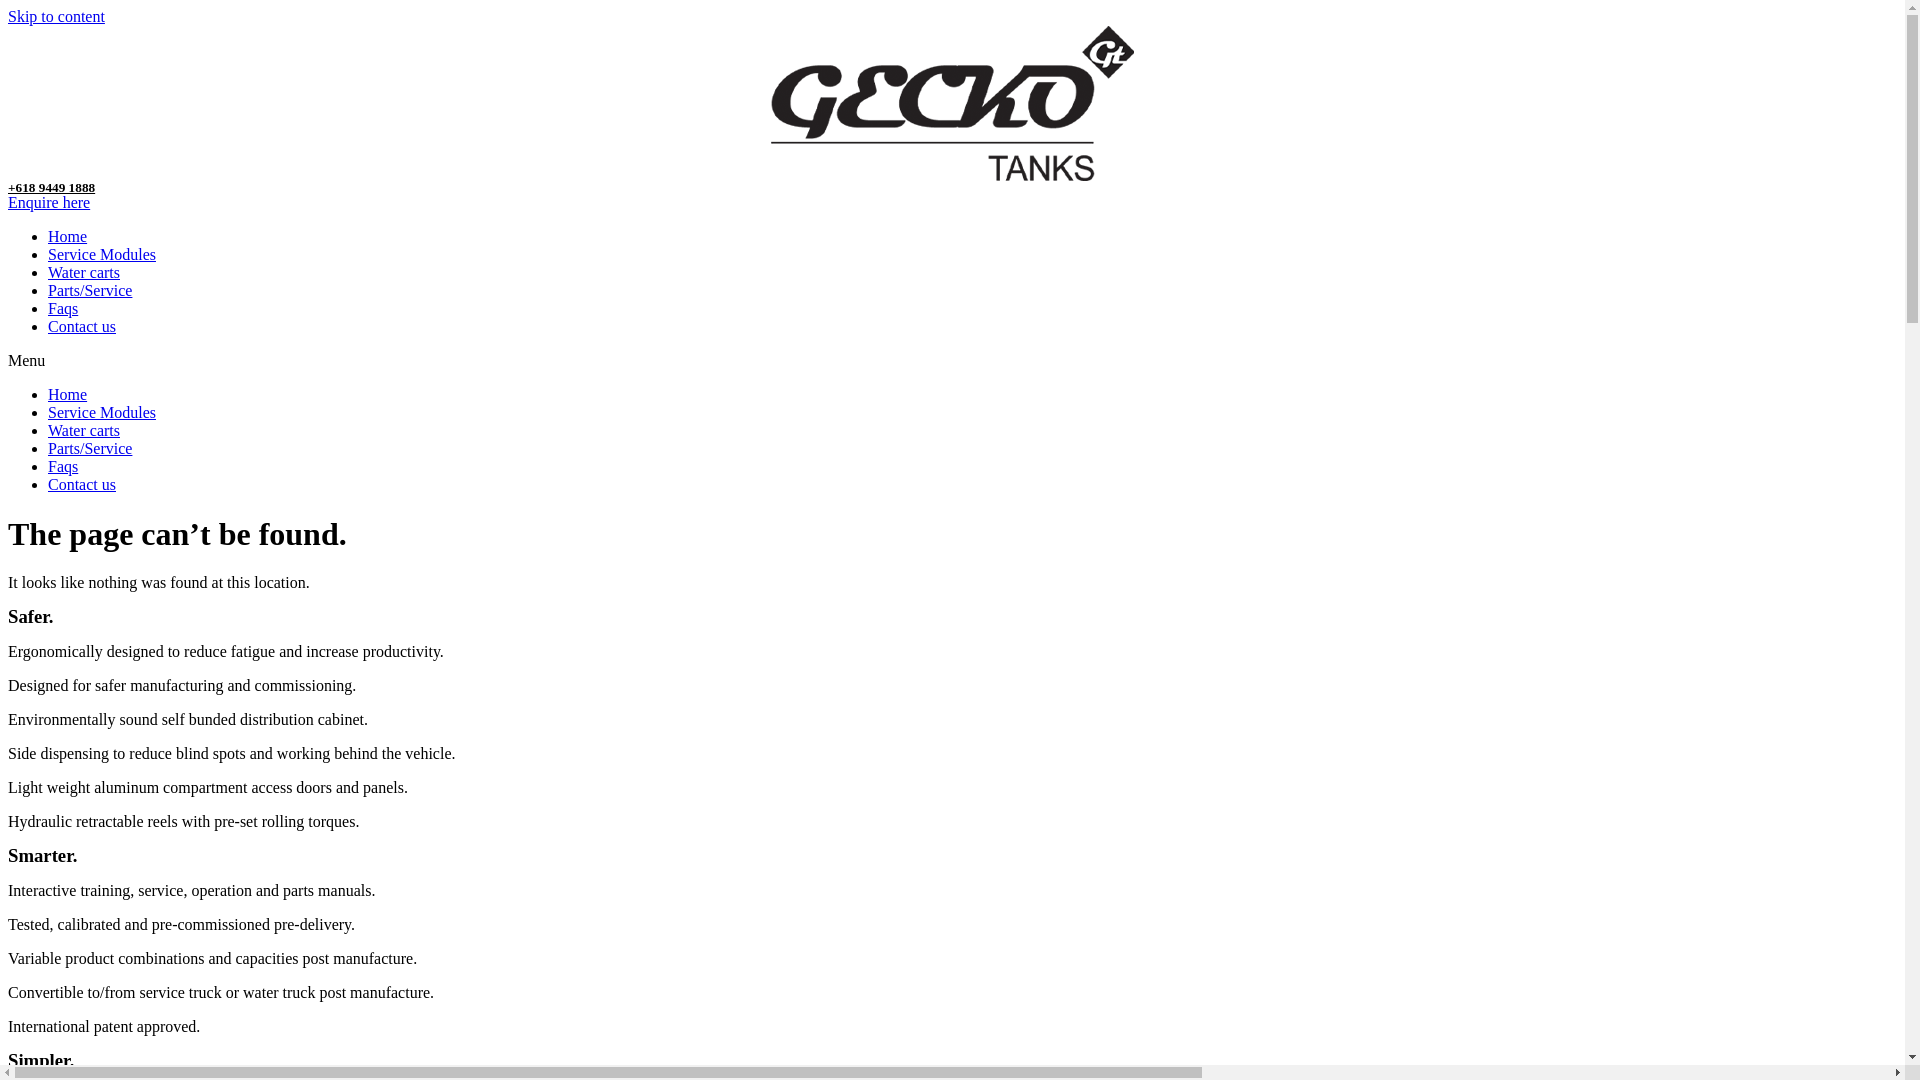 The width and height of the screenshot is (1920, 1080). I want to click on Water carts, so click(84, 430).